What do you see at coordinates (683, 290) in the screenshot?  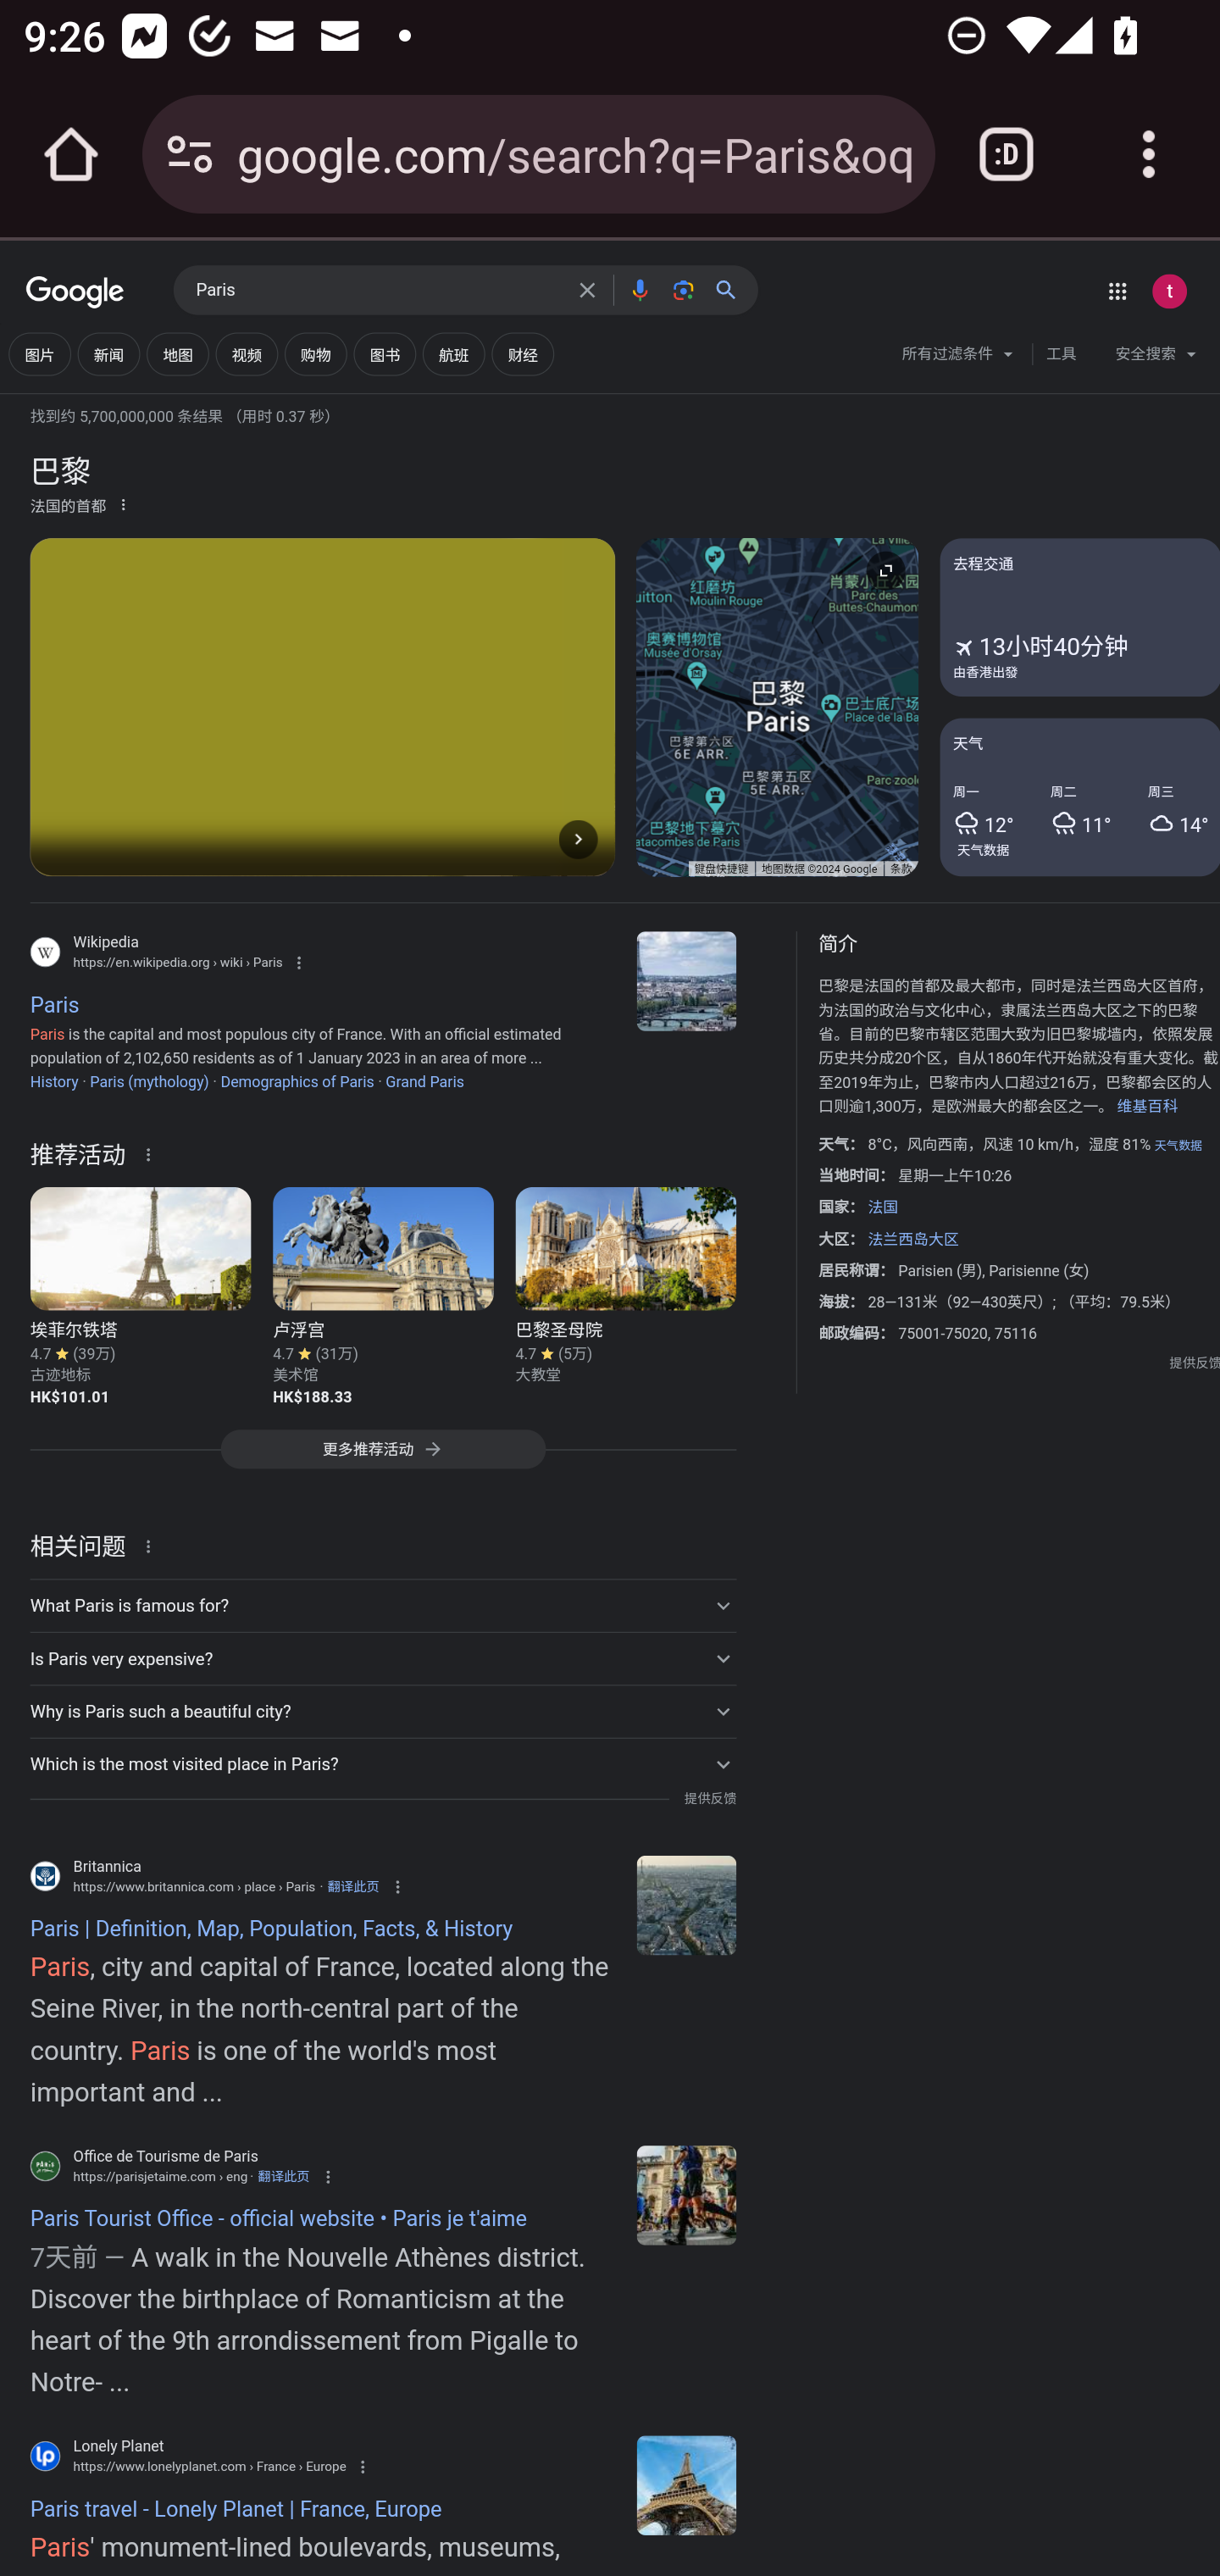 I see `按图搜索` at bounding box center [683, 290].